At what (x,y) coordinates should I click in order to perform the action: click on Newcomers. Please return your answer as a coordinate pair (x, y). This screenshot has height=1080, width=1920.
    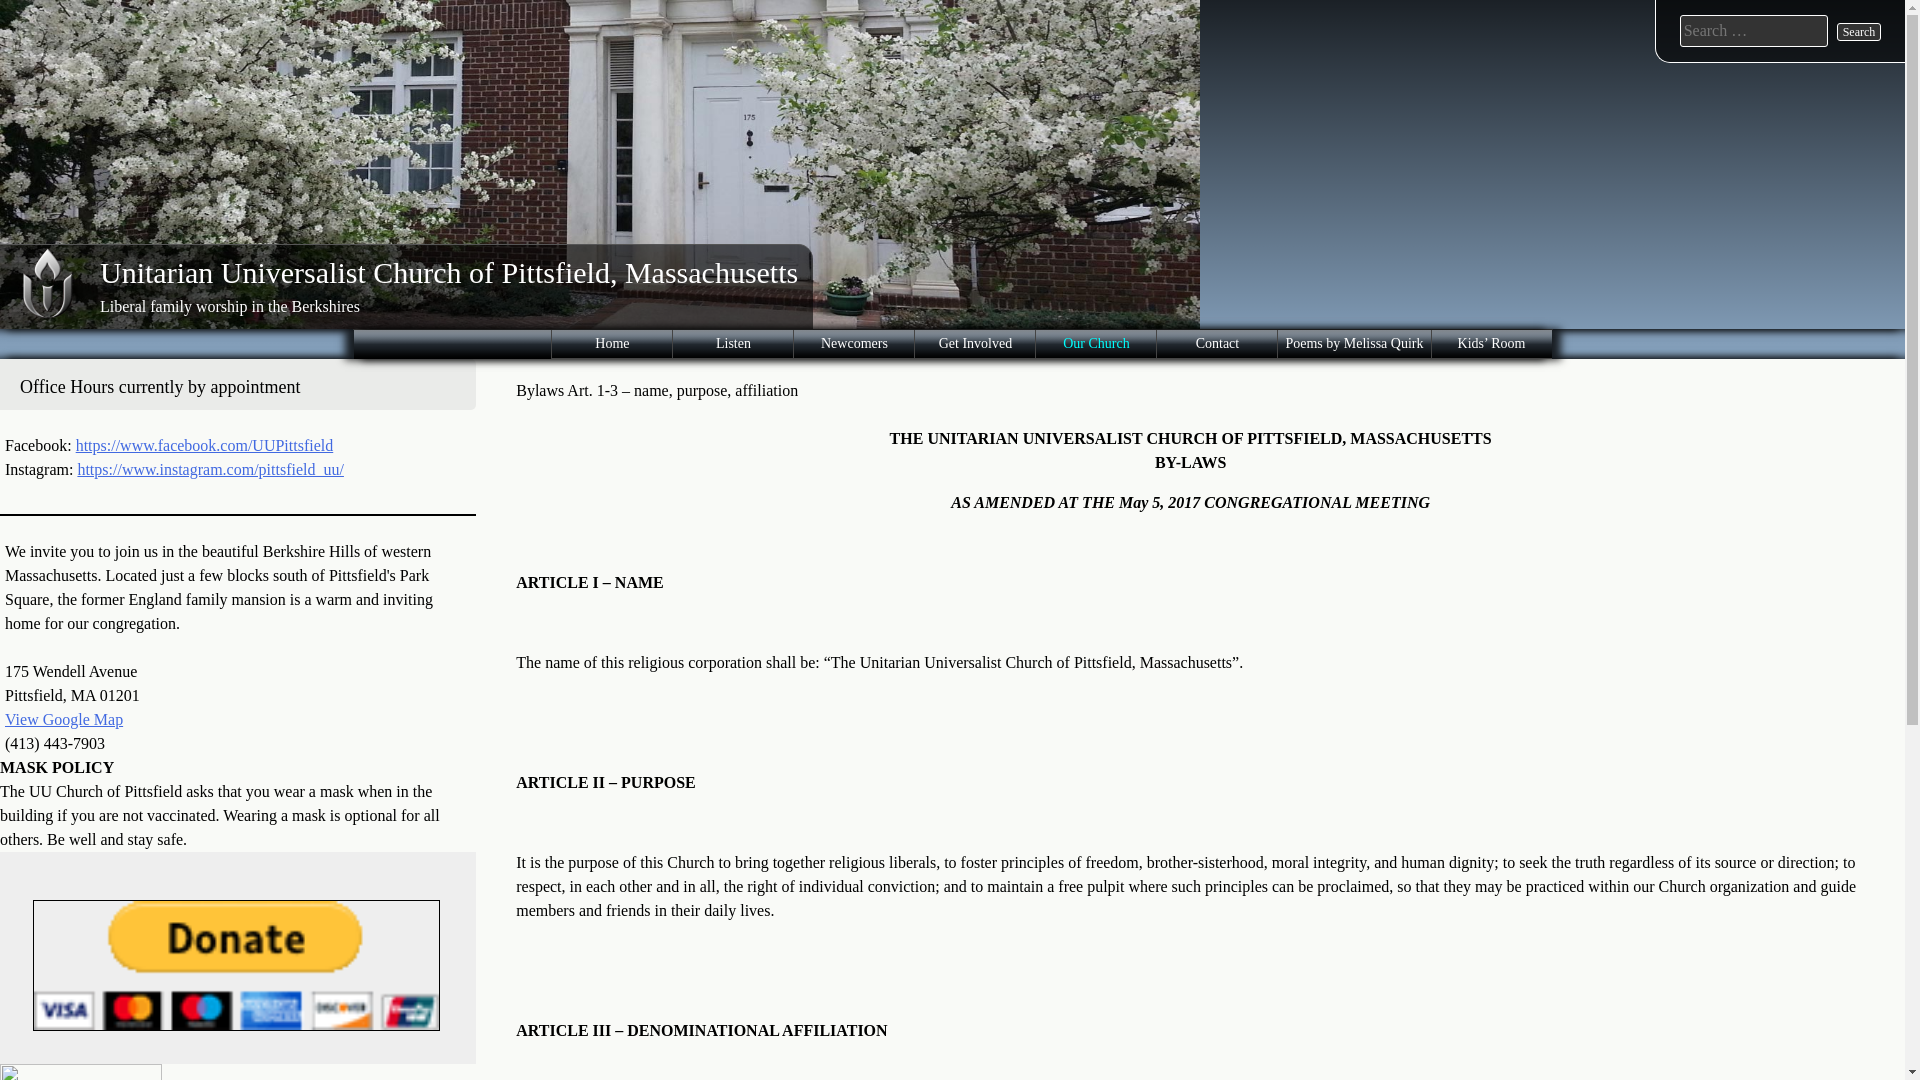
    Looking at the image, I should click on (854, 344).